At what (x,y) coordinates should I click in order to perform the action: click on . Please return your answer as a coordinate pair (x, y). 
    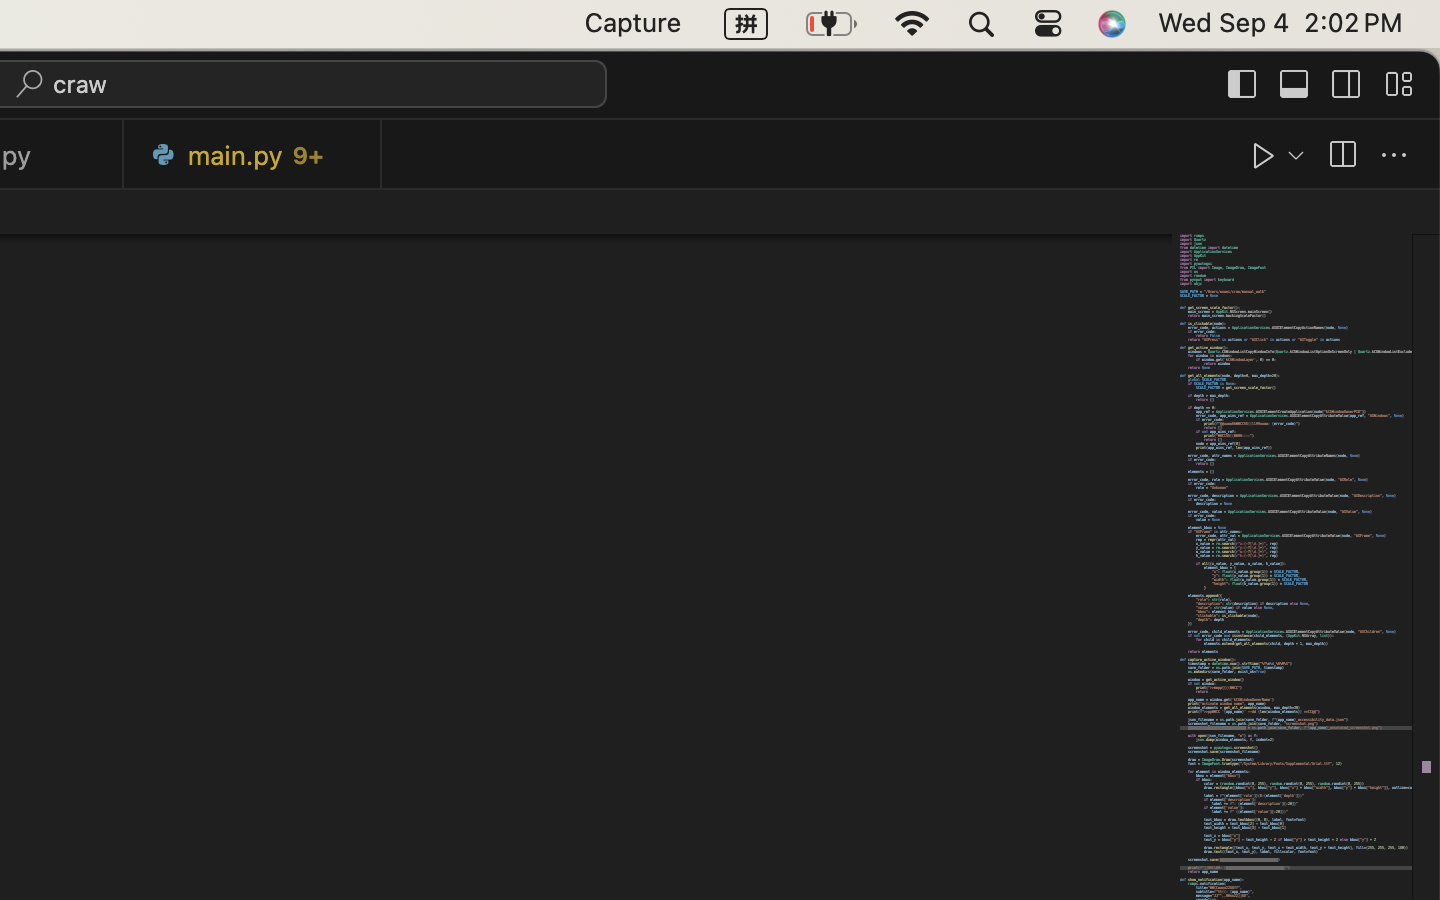
    Looking at the image, I should click on (1264, 156).